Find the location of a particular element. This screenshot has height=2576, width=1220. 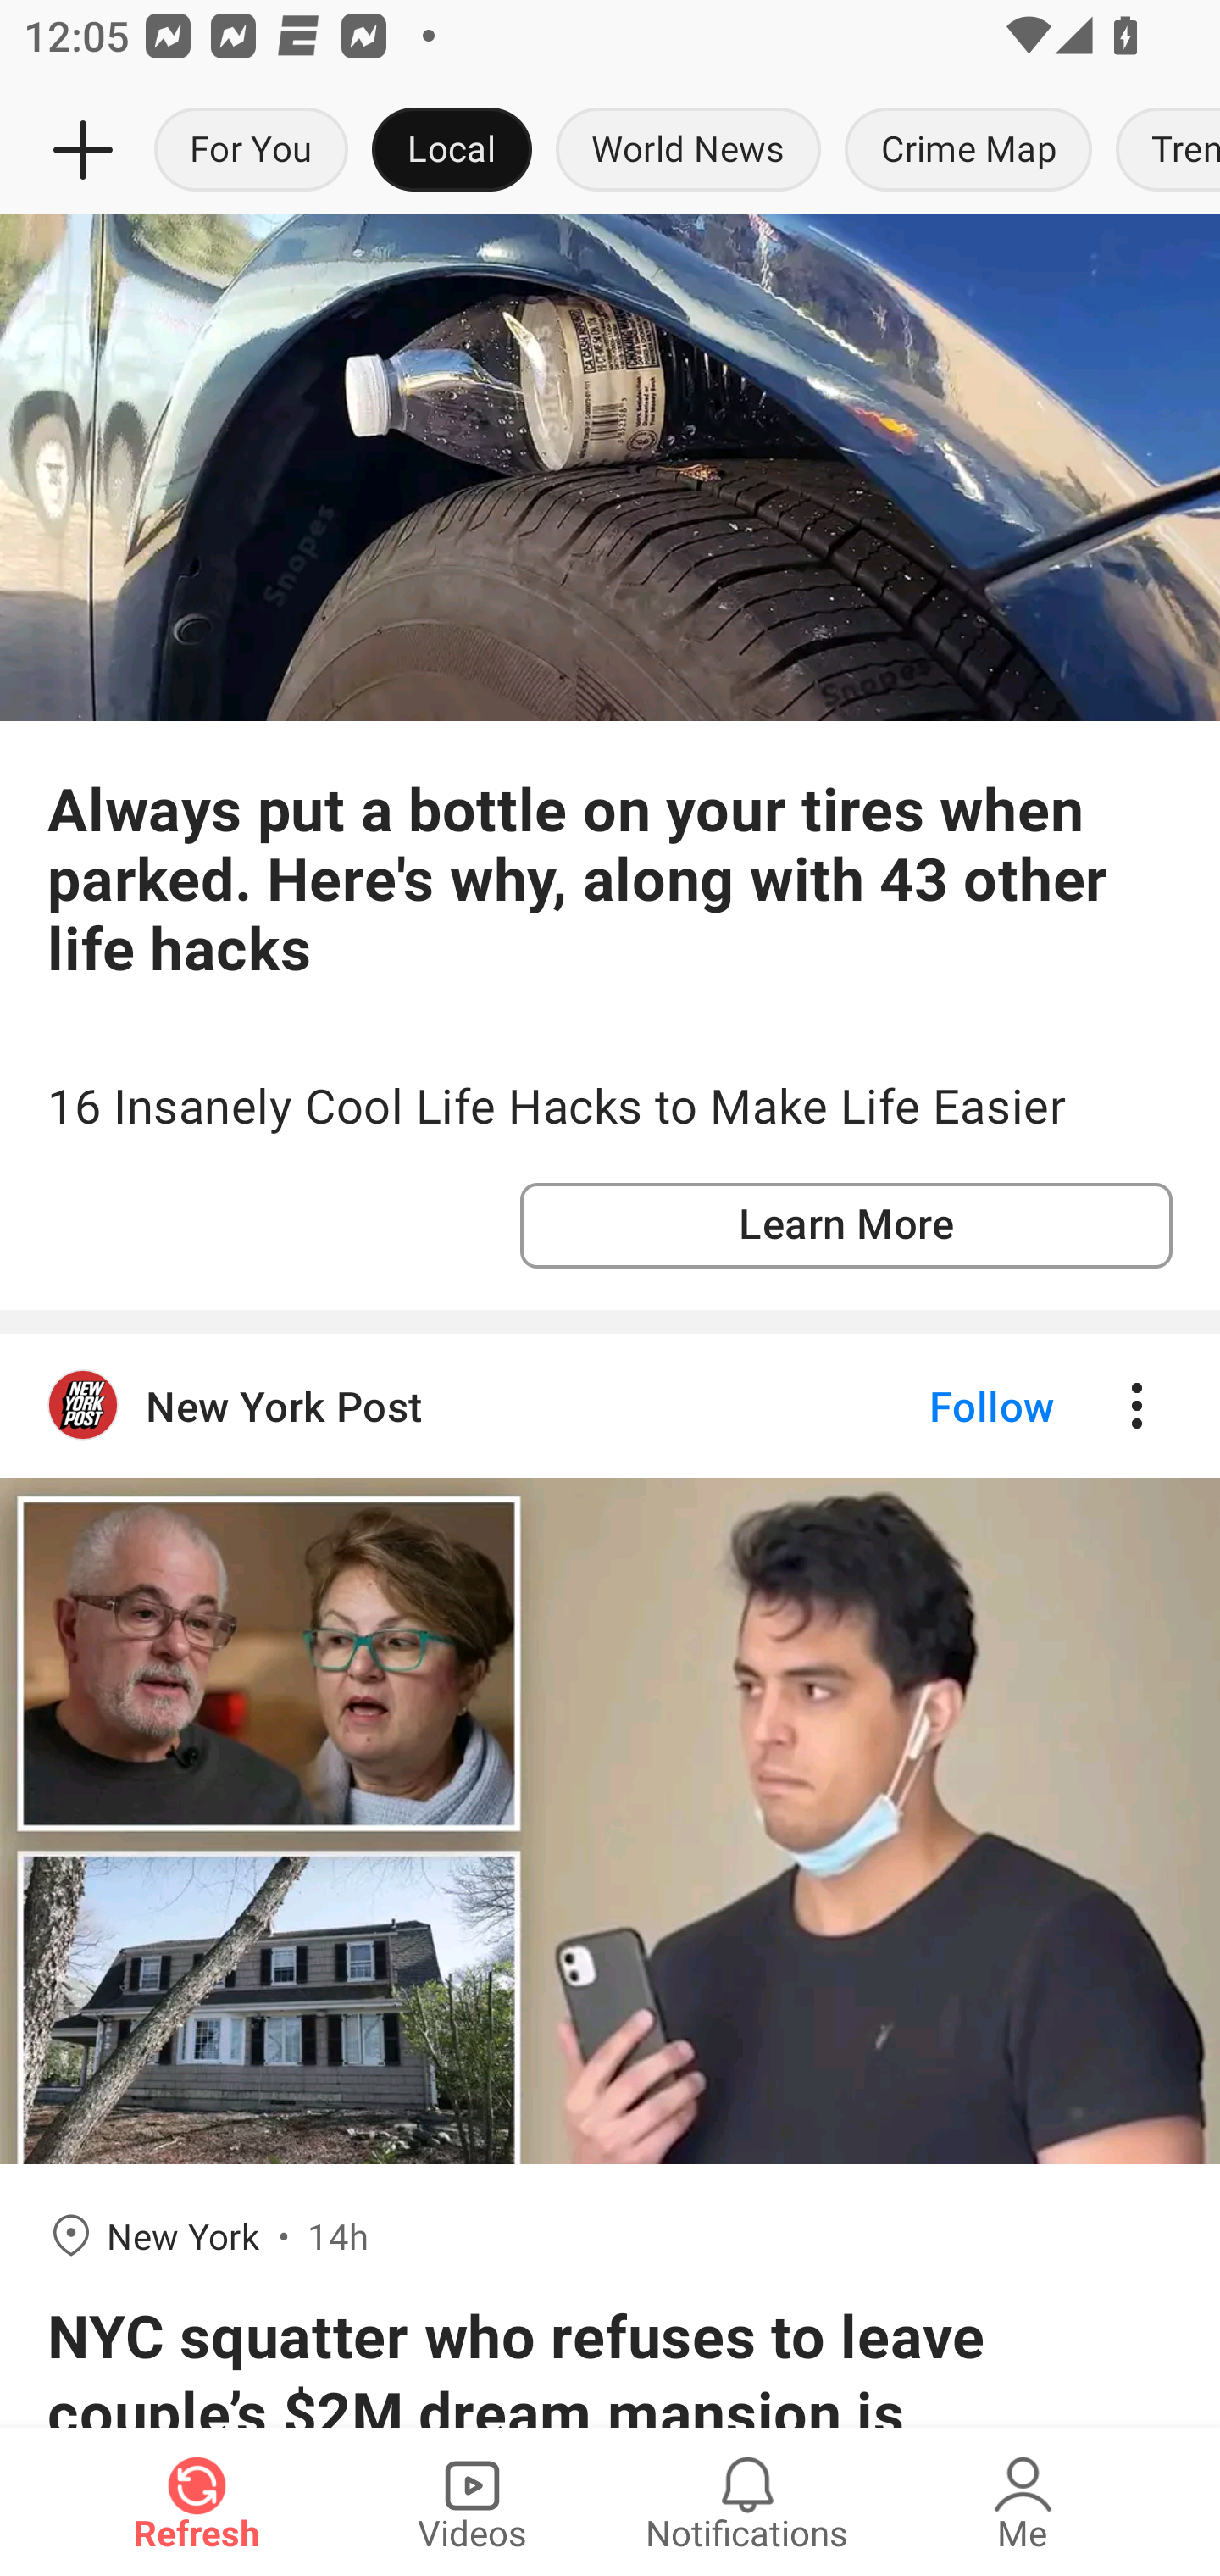

Learn More is located at coordinates (846, 1224).